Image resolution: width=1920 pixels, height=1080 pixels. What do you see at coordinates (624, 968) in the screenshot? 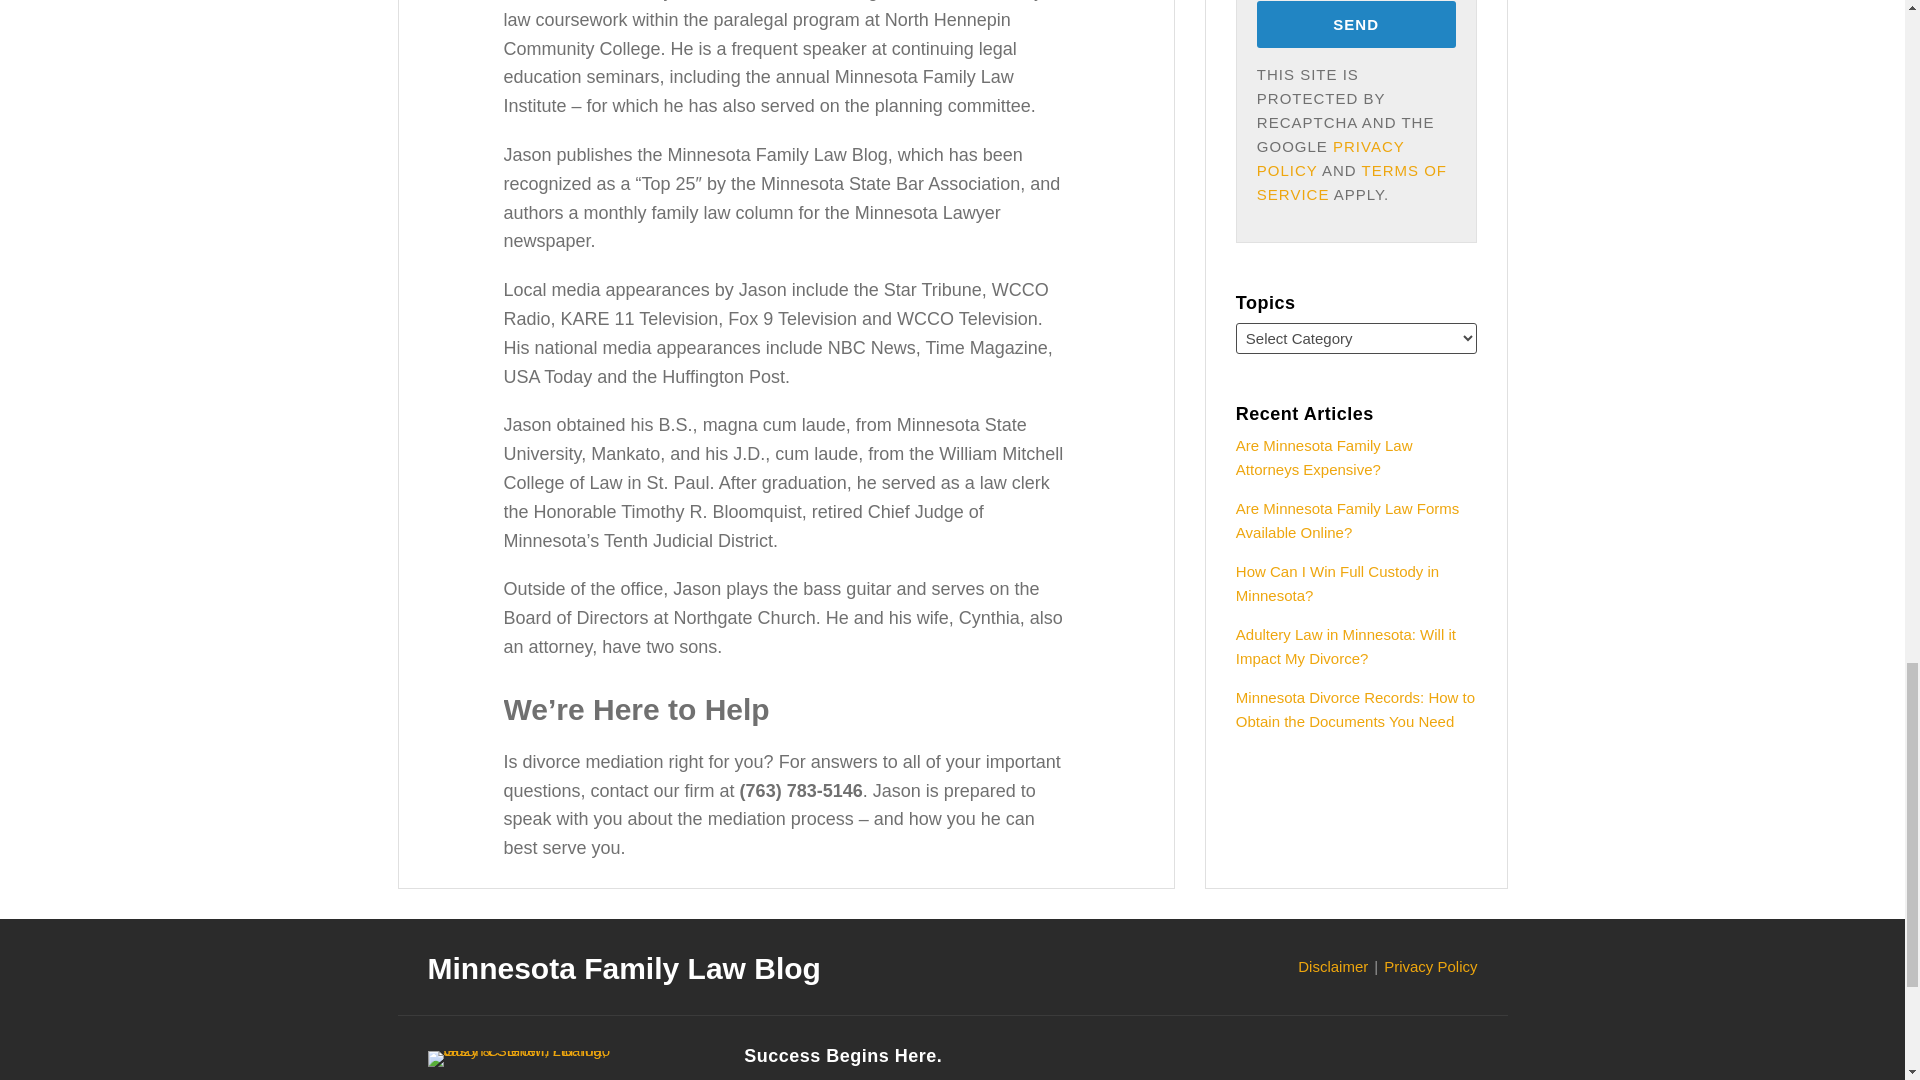
I see `Minnesota Family Law Blog` at bounding box center [624, 968].